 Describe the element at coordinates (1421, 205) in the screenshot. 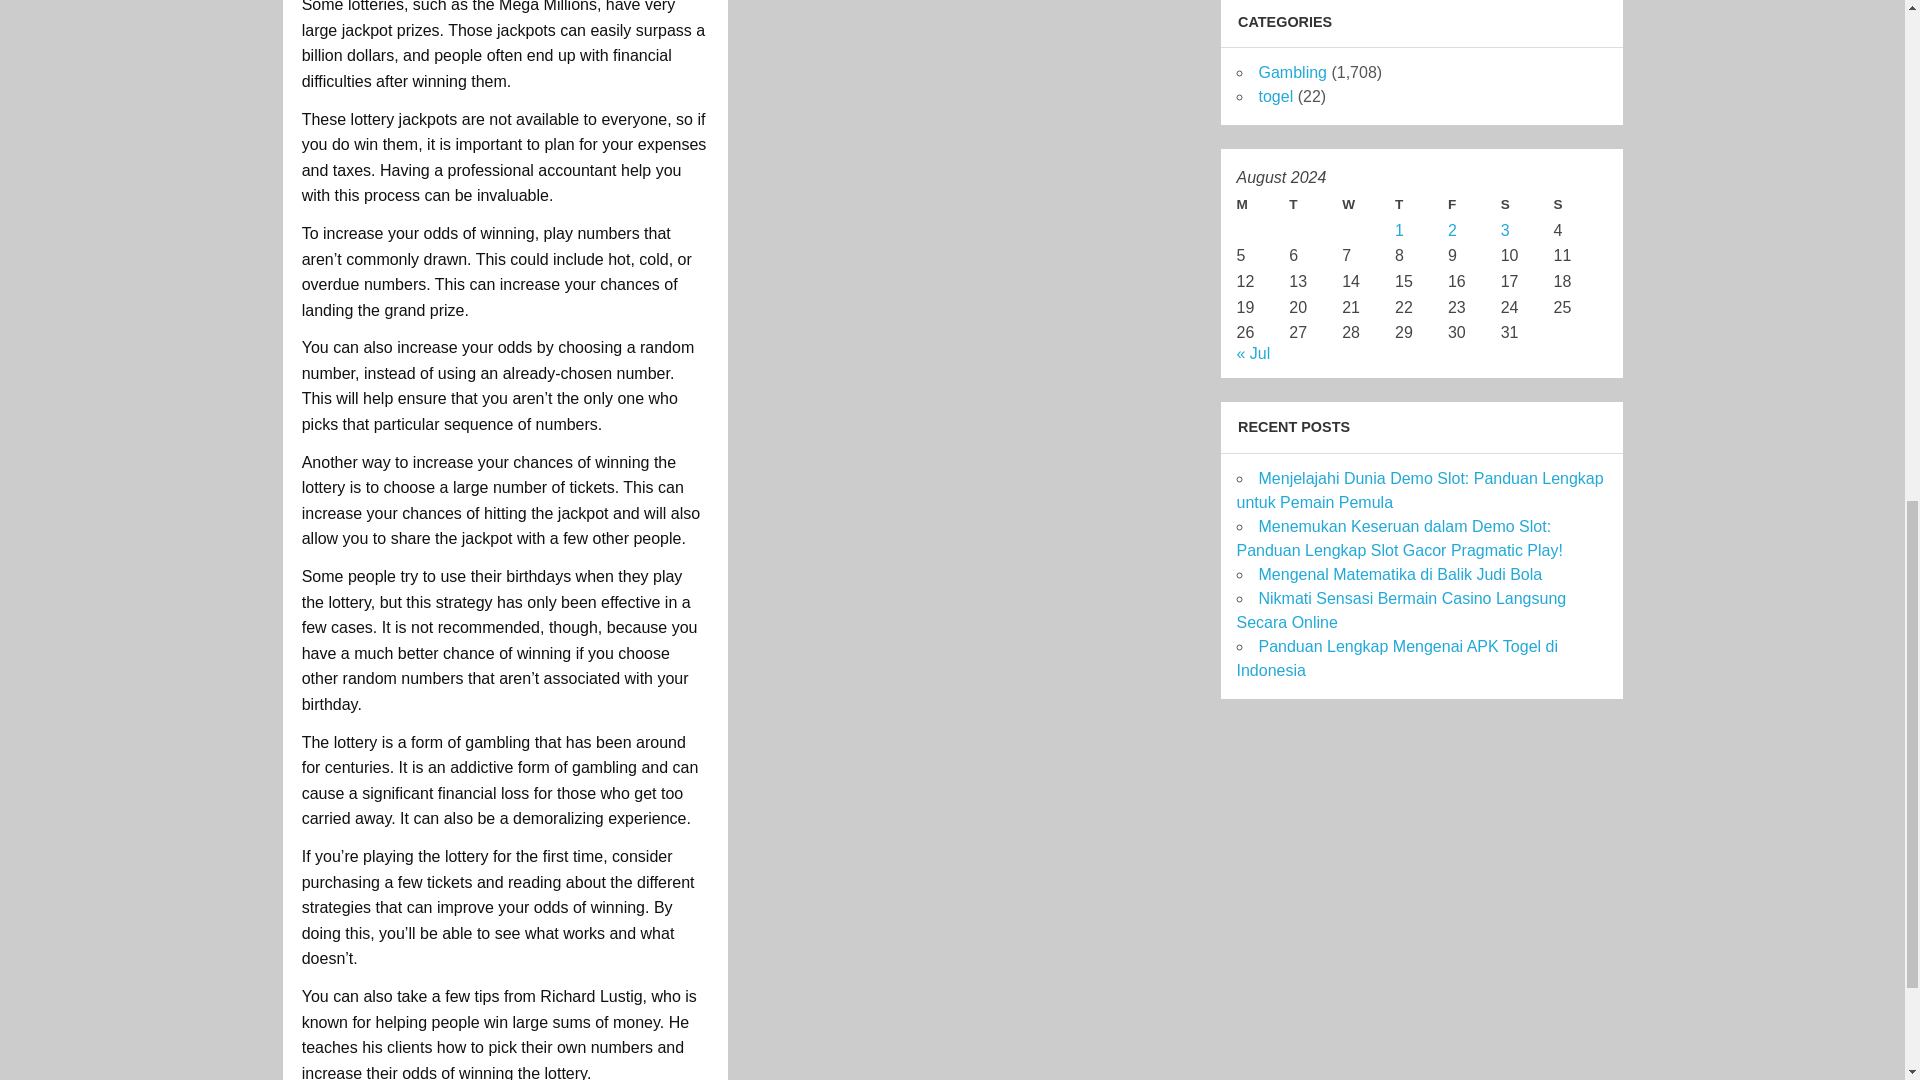

I see `Thursday` at that location.